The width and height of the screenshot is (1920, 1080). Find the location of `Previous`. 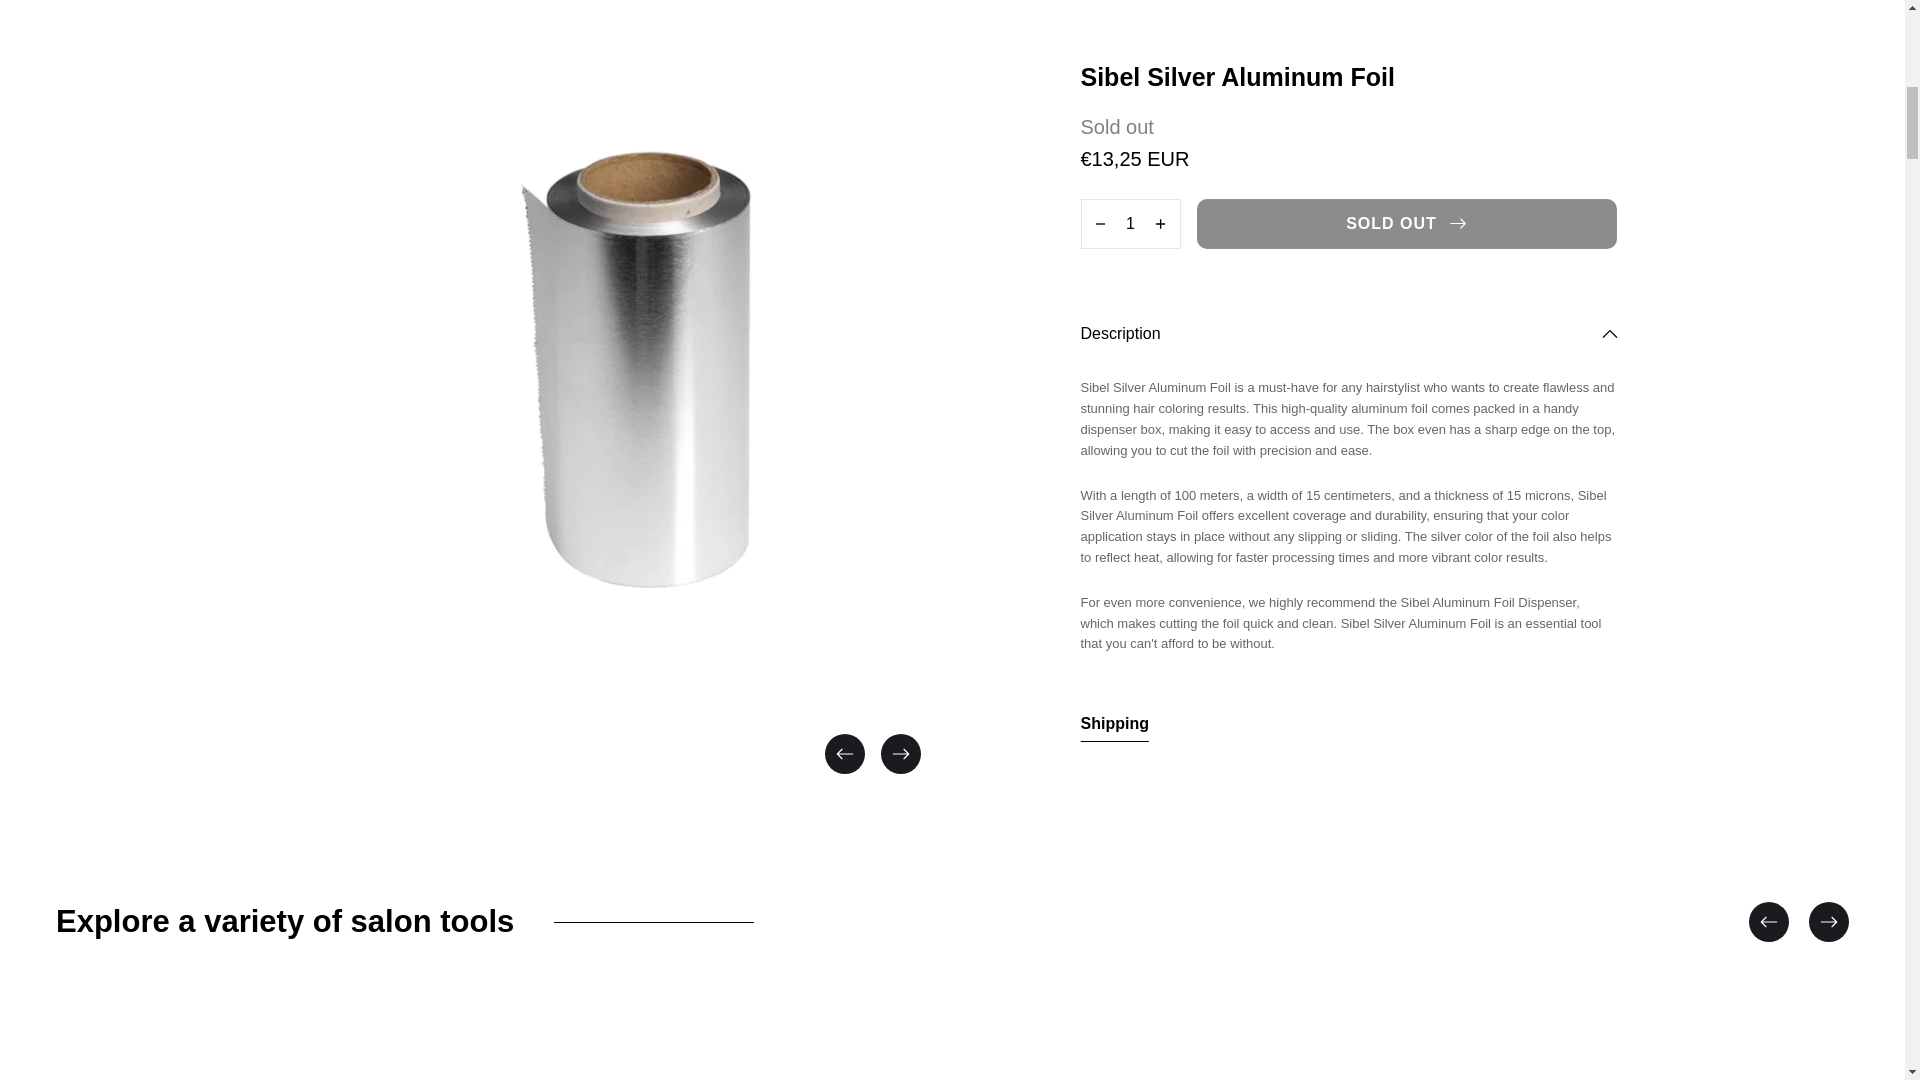

Previous is located at coordinates (844, 754).